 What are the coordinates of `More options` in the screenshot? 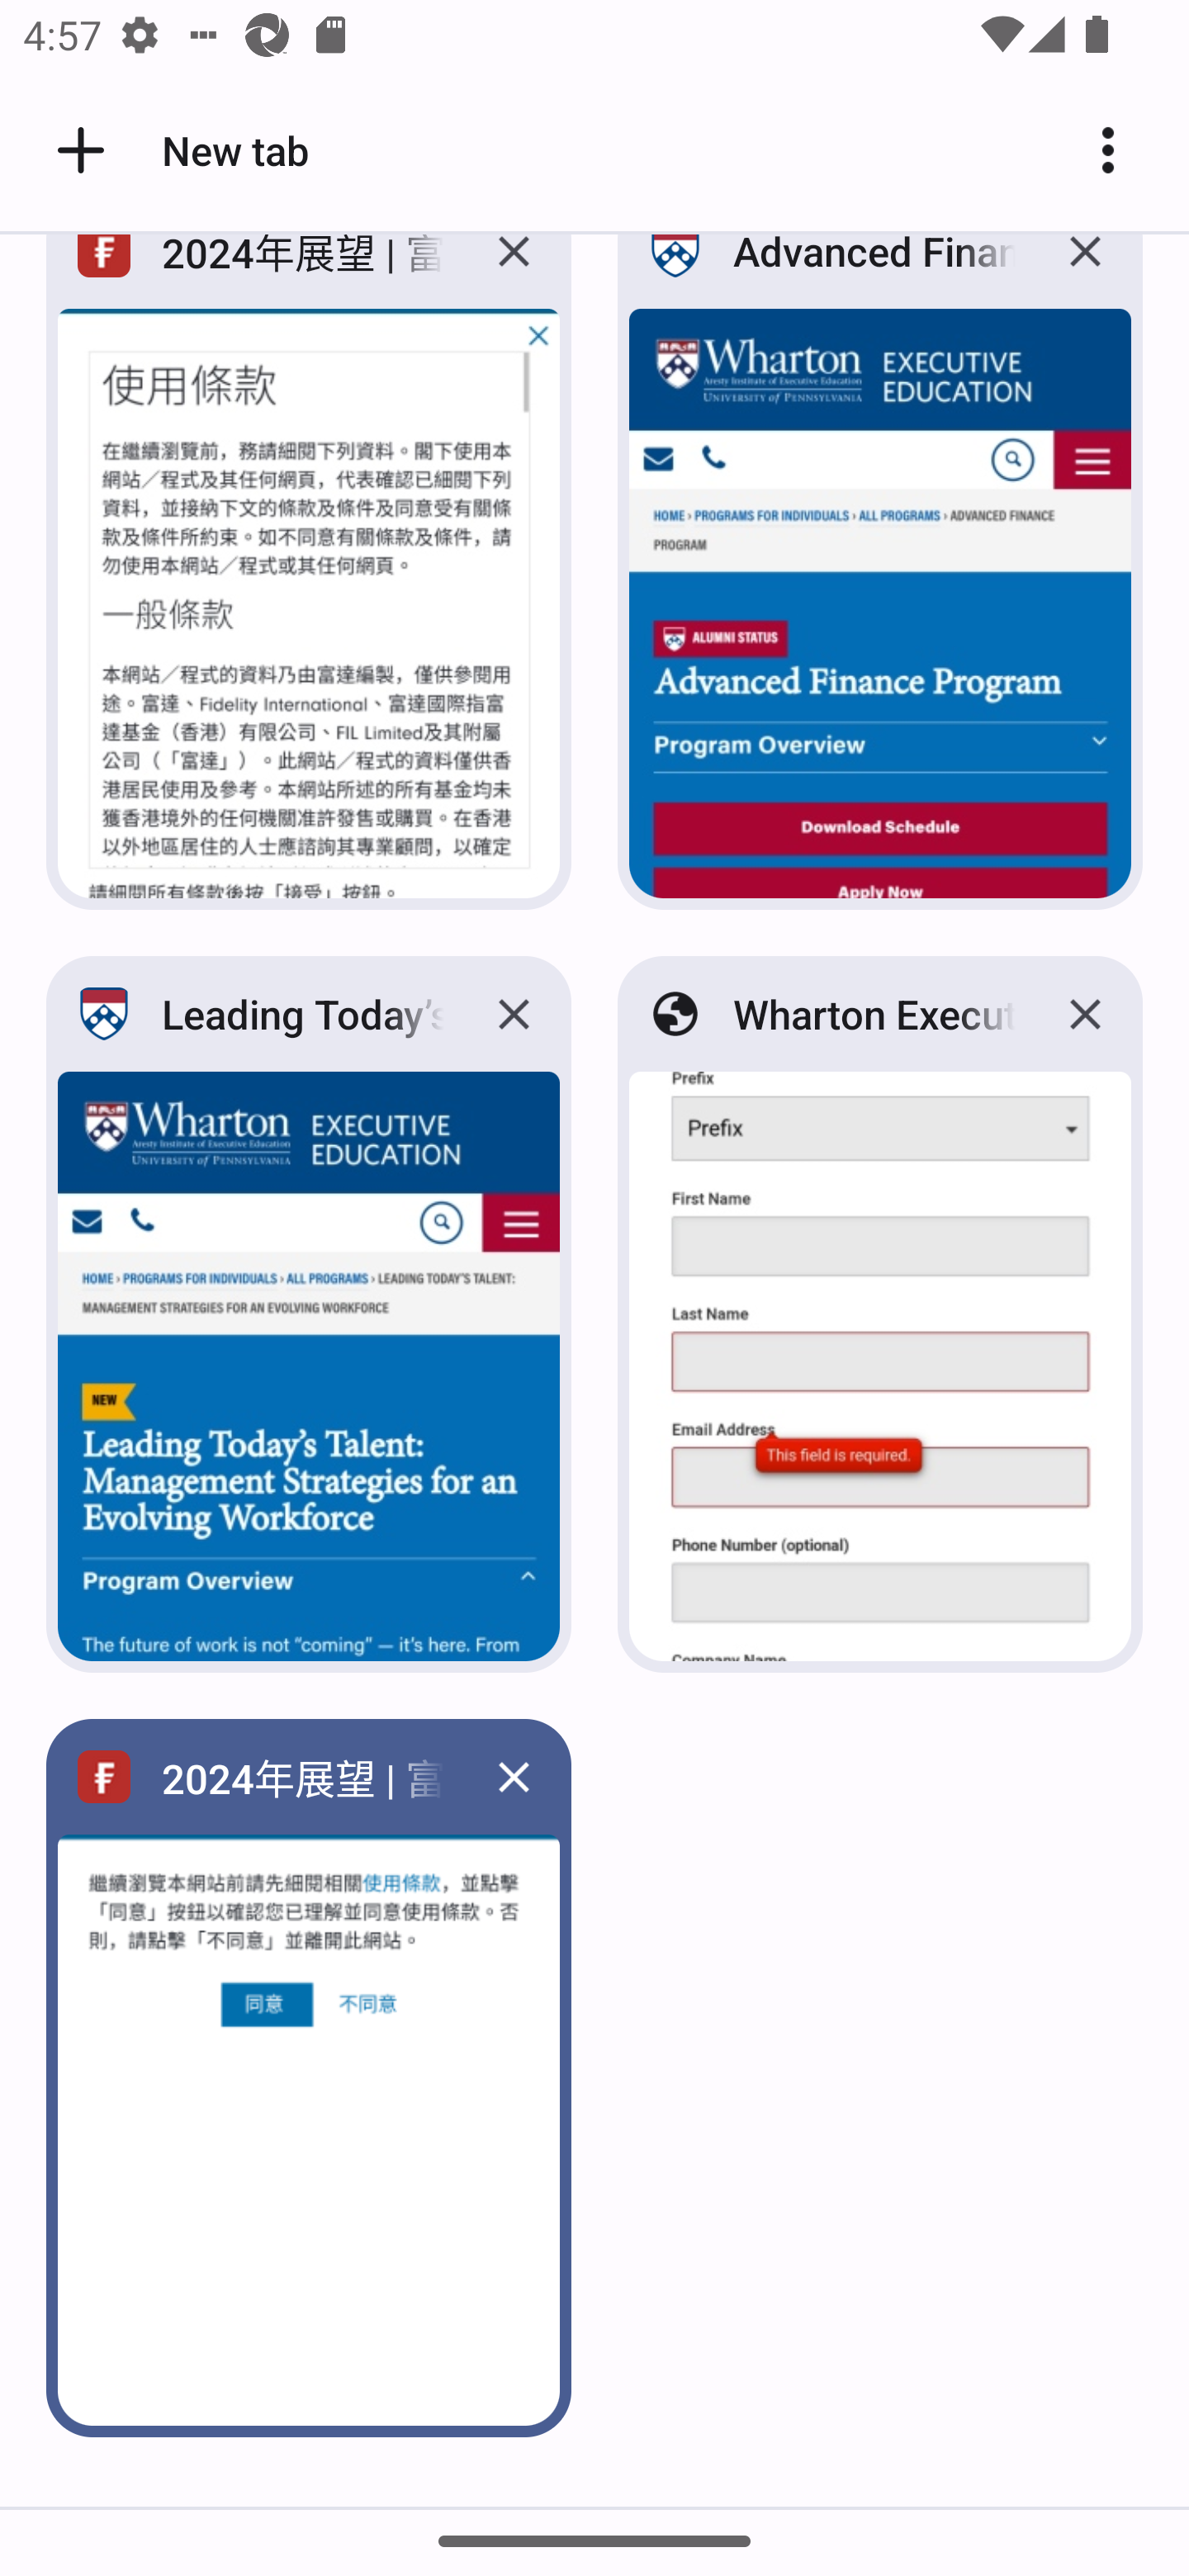 It's located at (1120, 150).